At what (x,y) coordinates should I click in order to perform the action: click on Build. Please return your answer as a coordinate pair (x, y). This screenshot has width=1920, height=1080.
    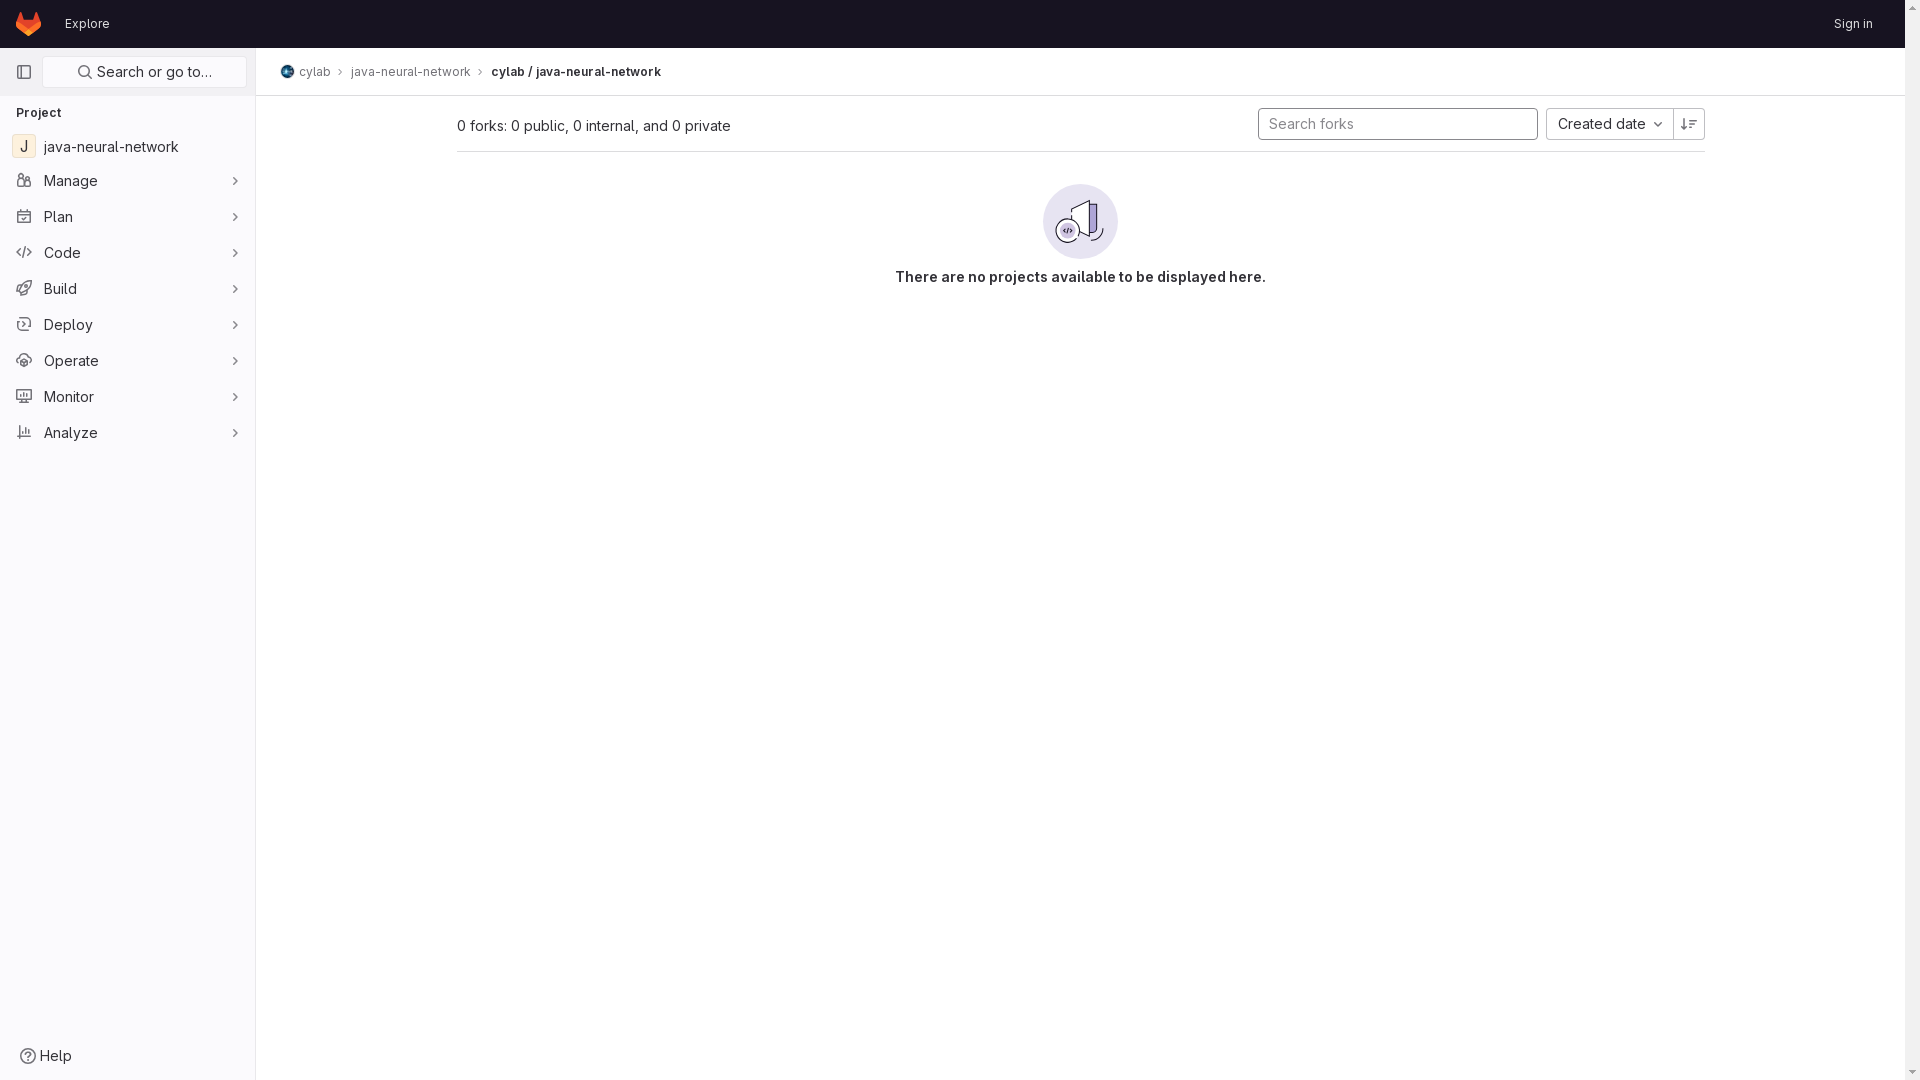
    Looking at the image, I should click on (128, 288).